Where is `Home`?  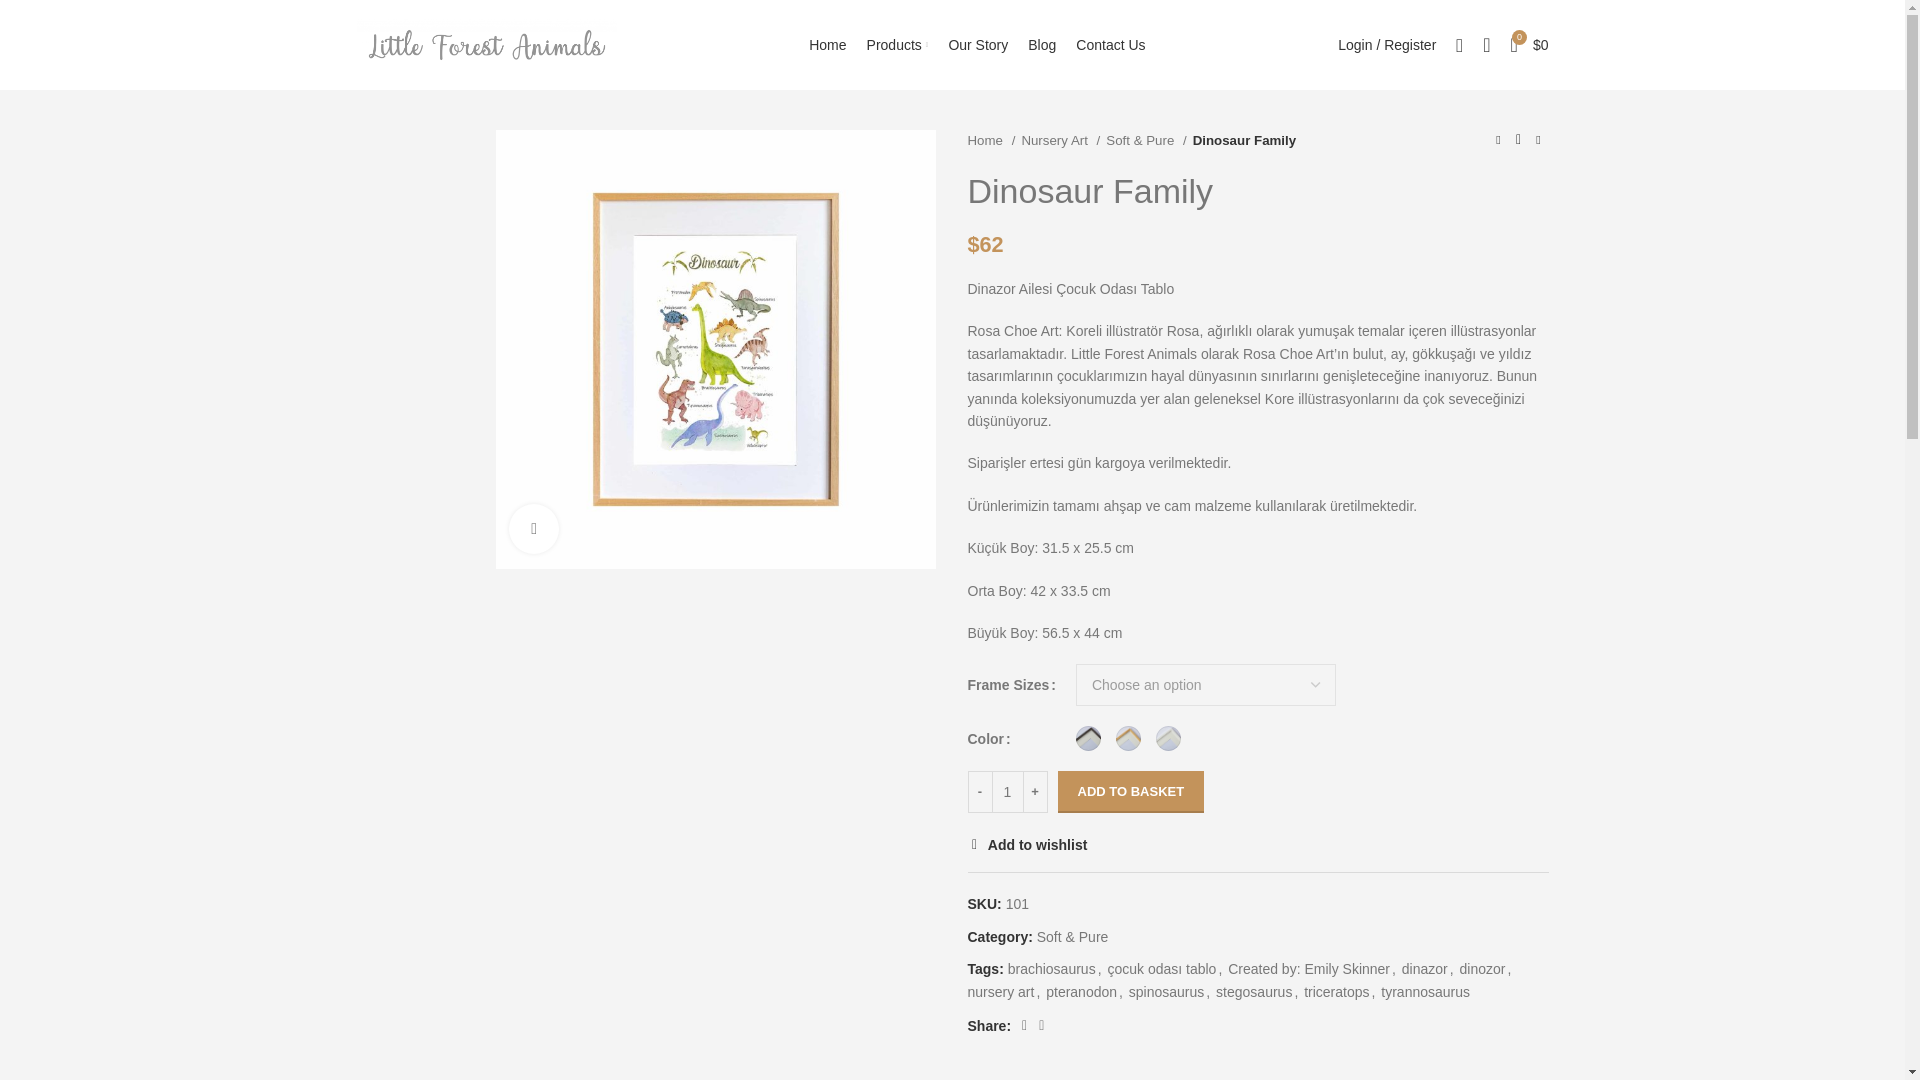
Home is located at coordinates (827, 44).